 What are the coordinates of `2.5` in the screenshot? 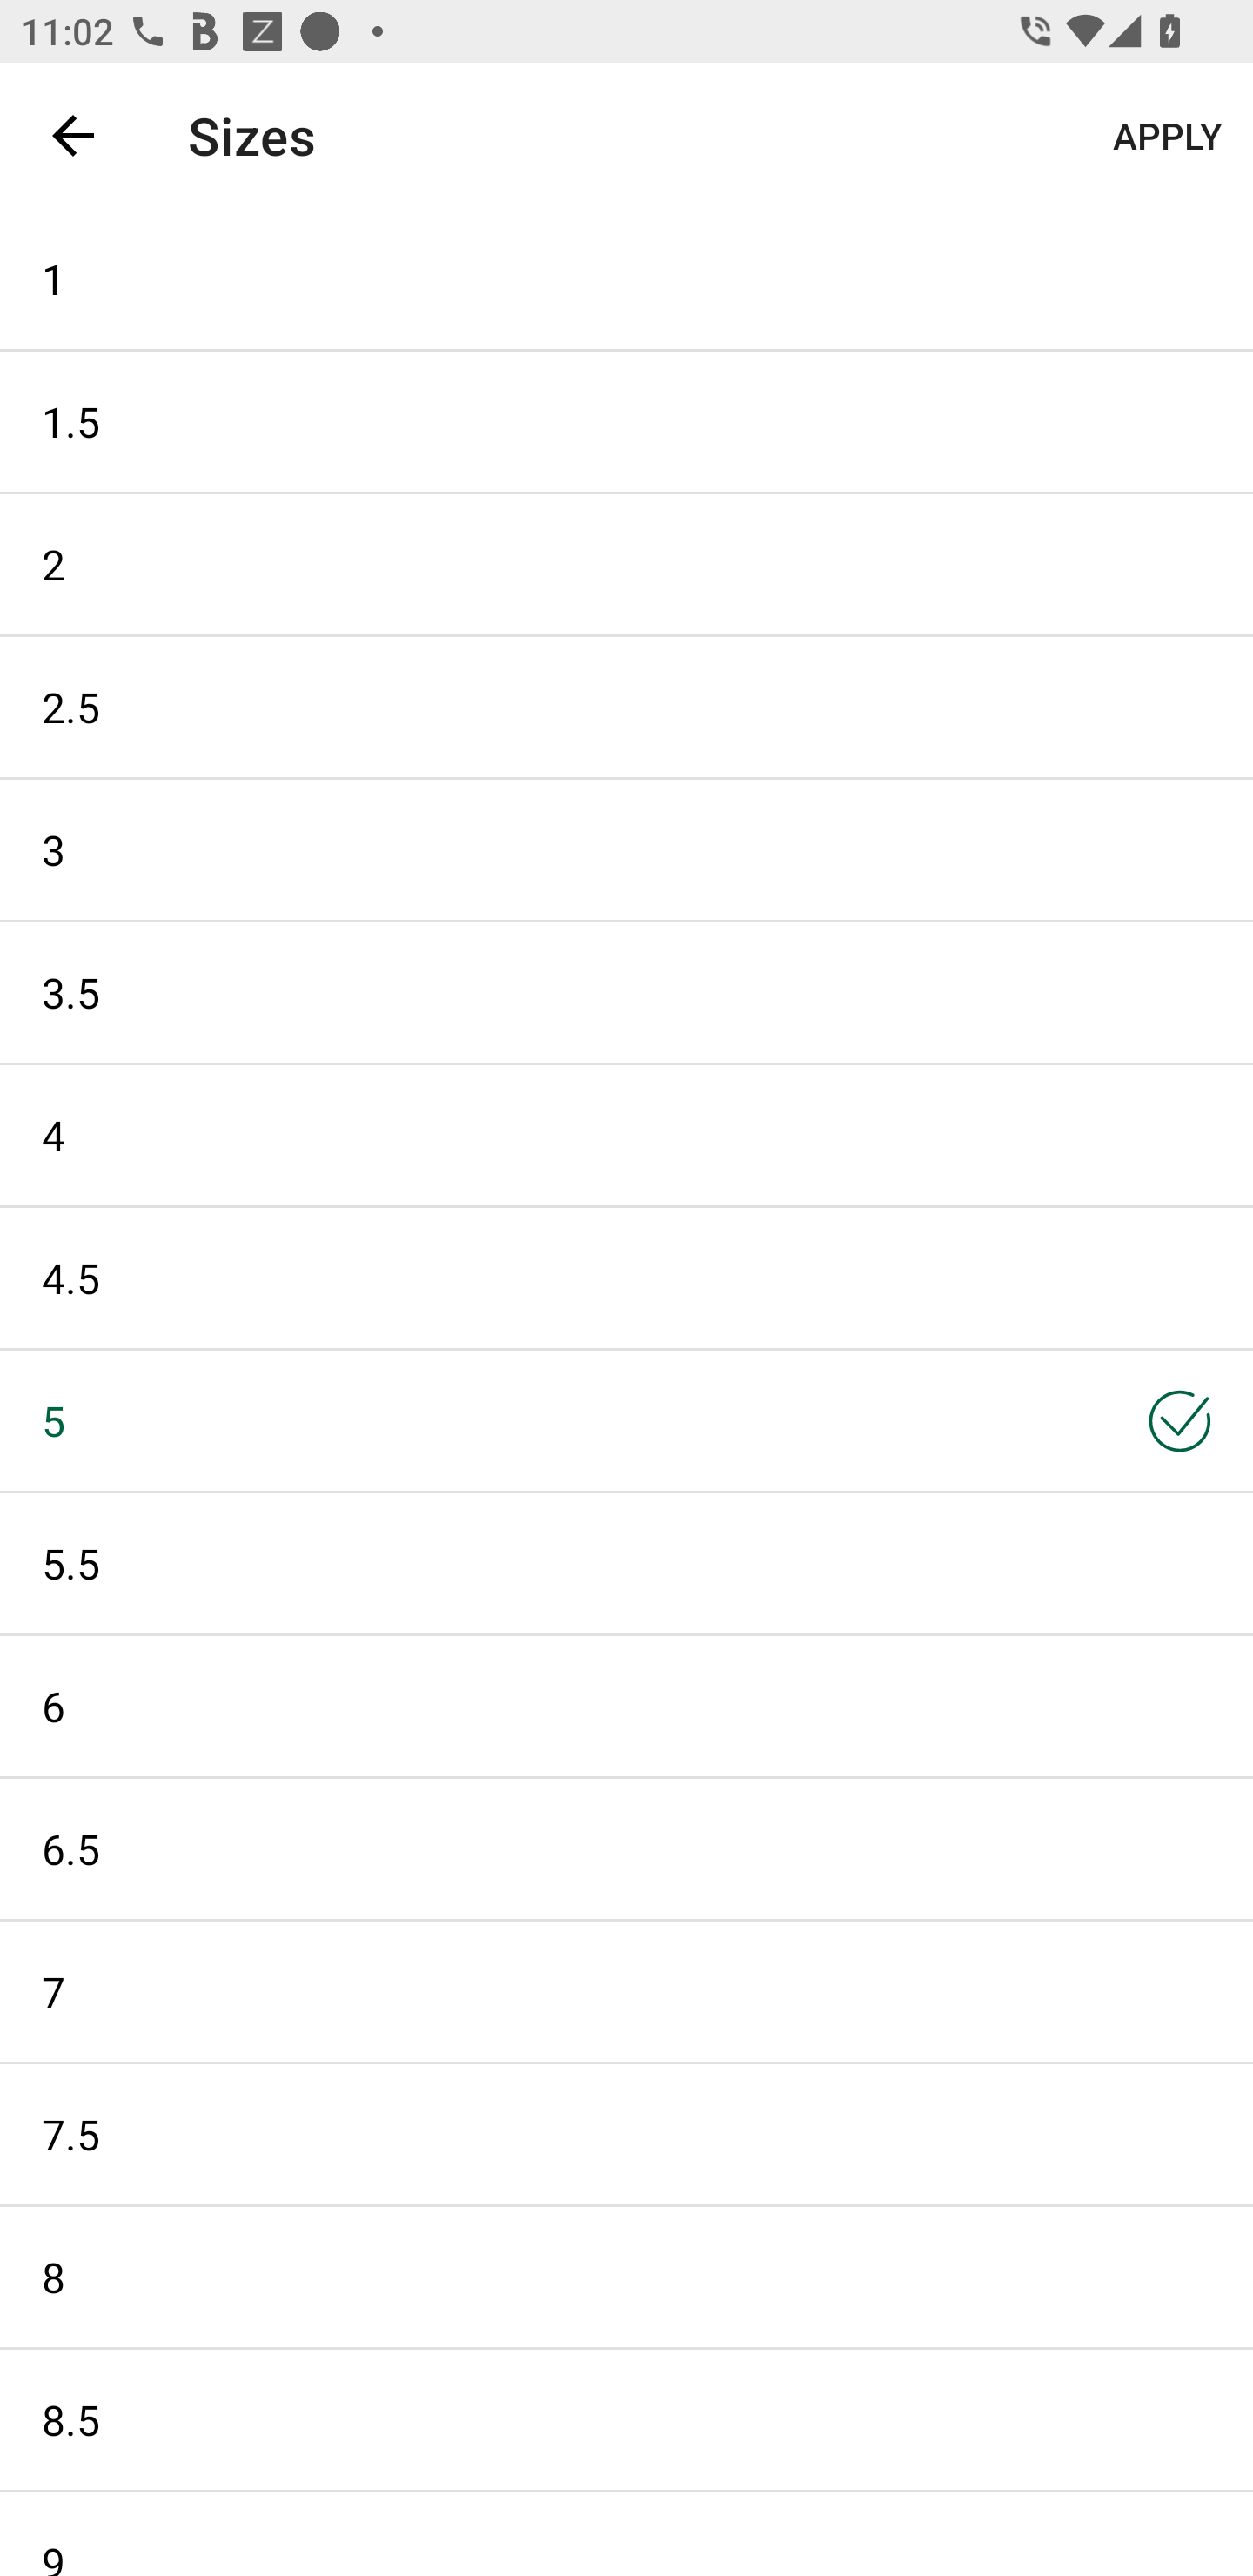 It's located at (626, 707).